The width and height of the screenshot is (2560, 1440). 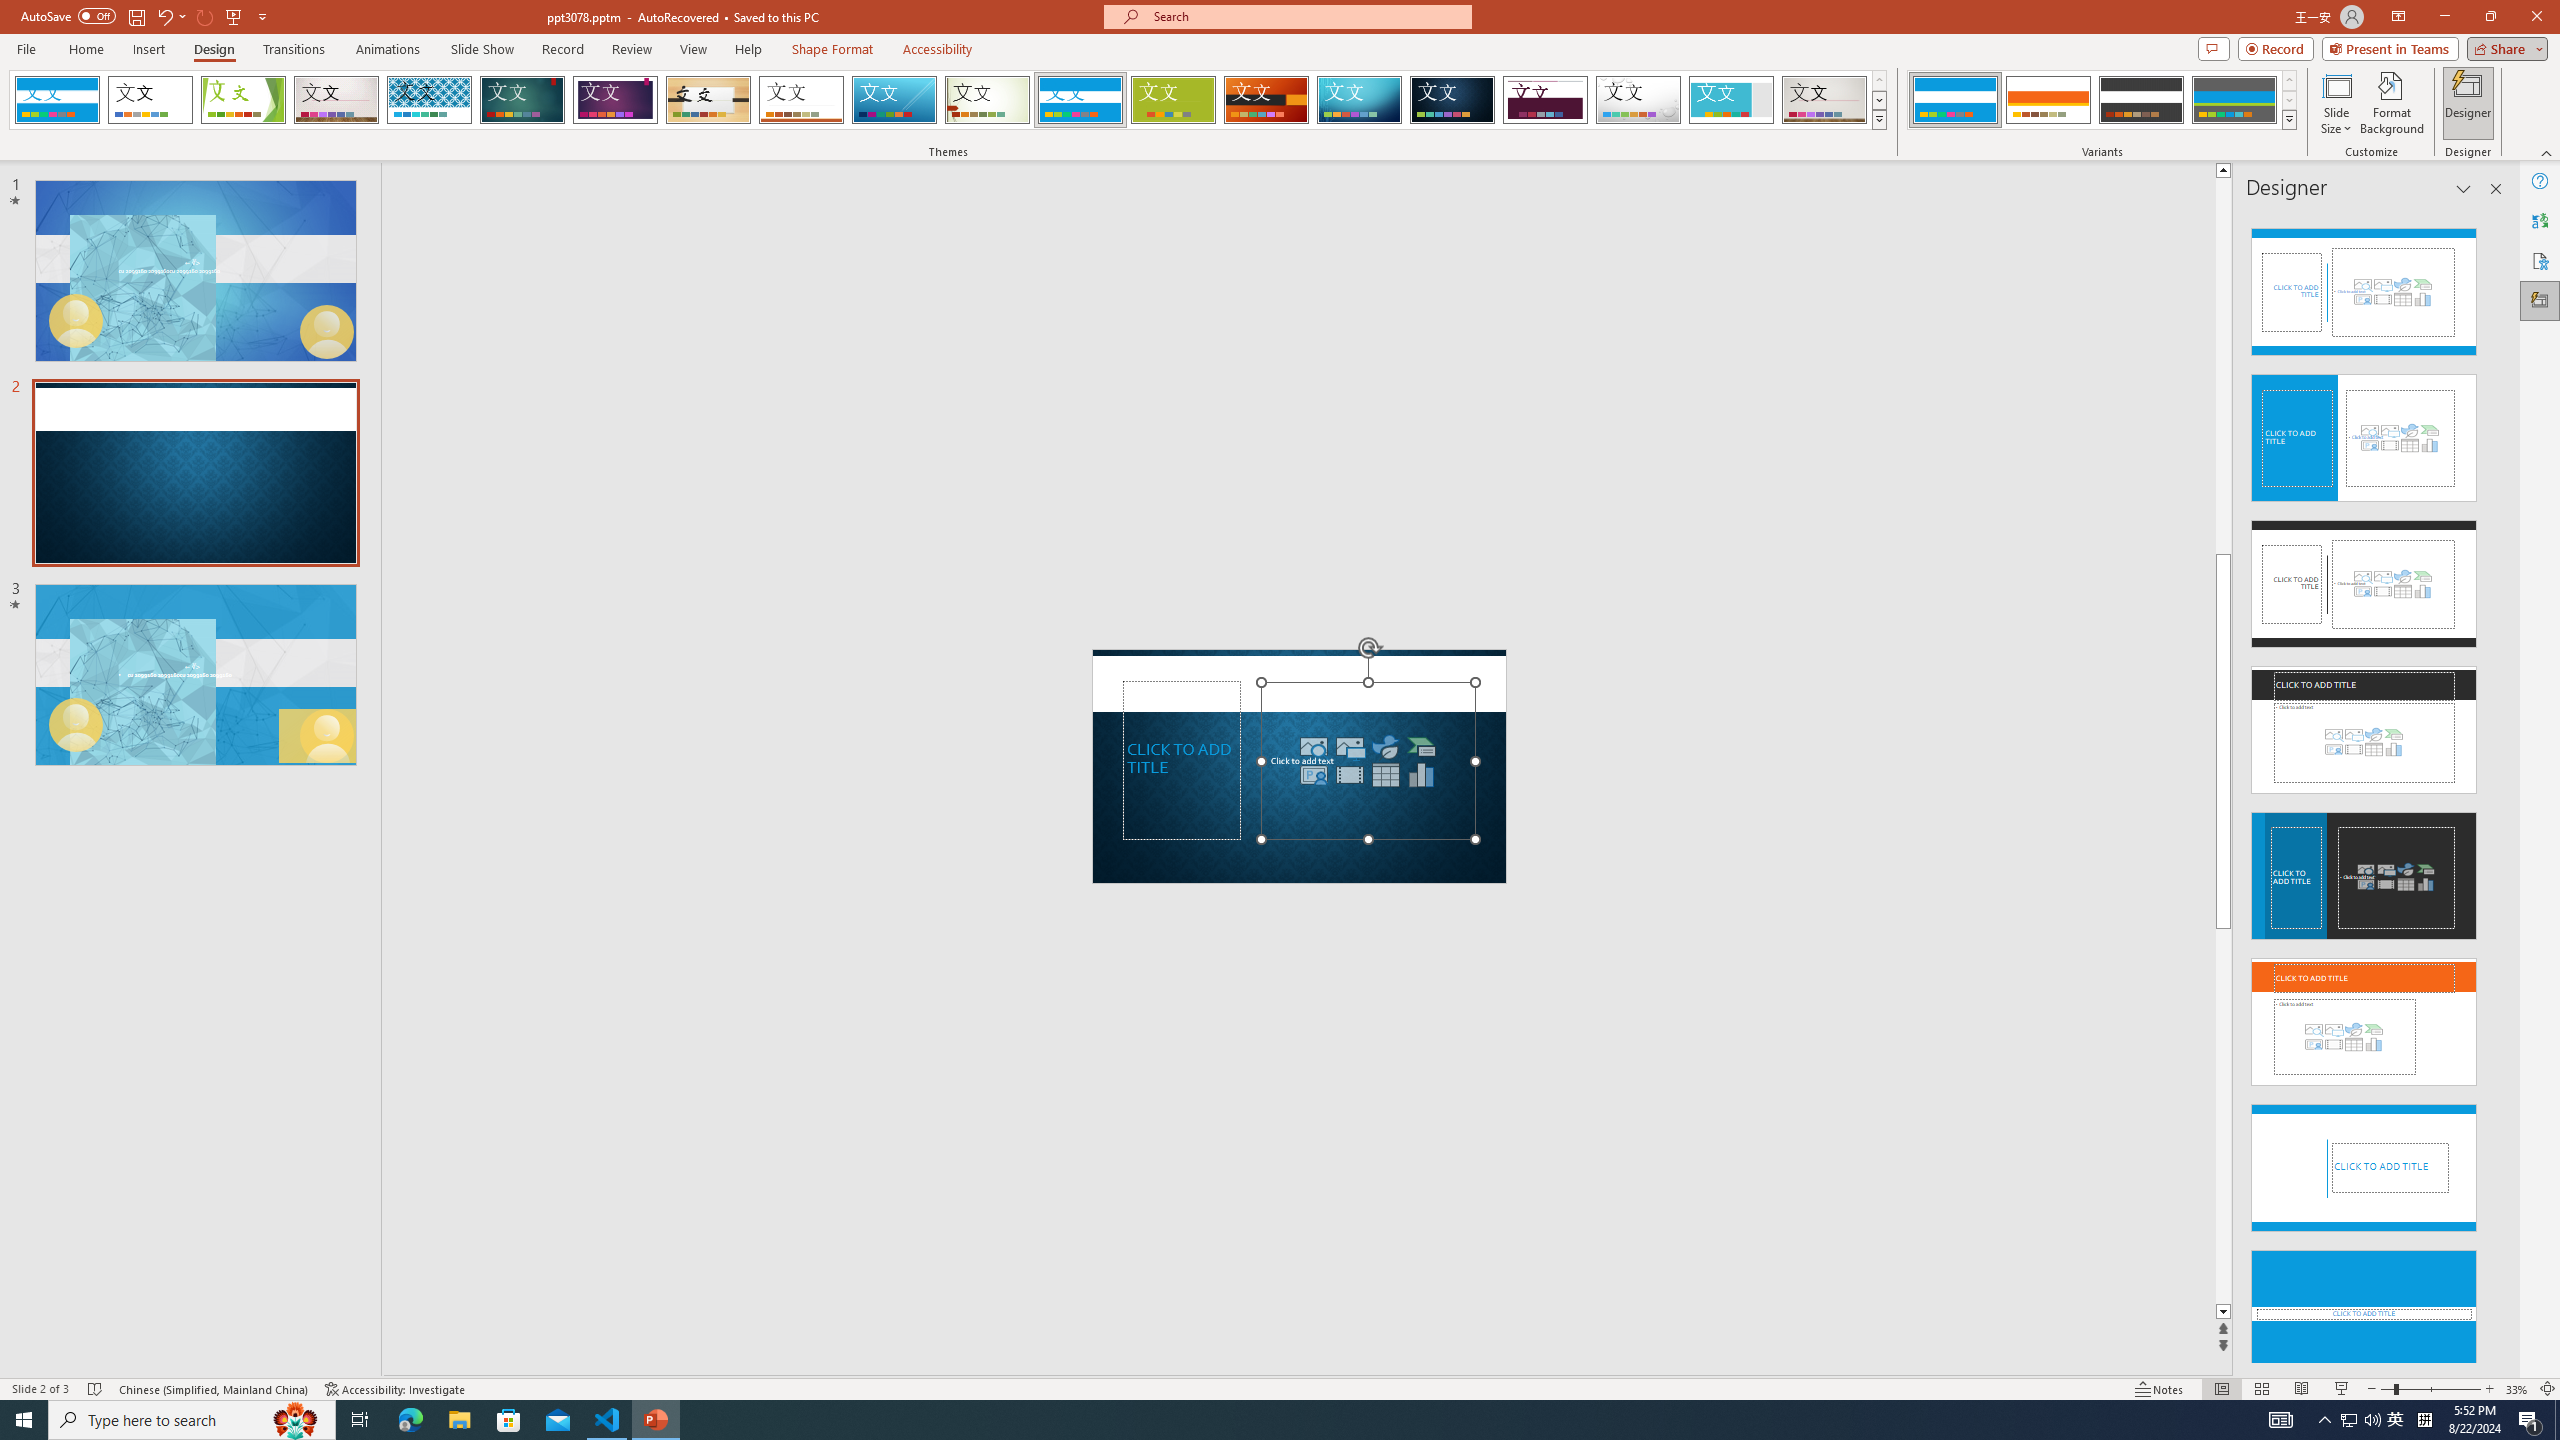 I want to click on Ion Boardroom, so click(x=616, y=100).